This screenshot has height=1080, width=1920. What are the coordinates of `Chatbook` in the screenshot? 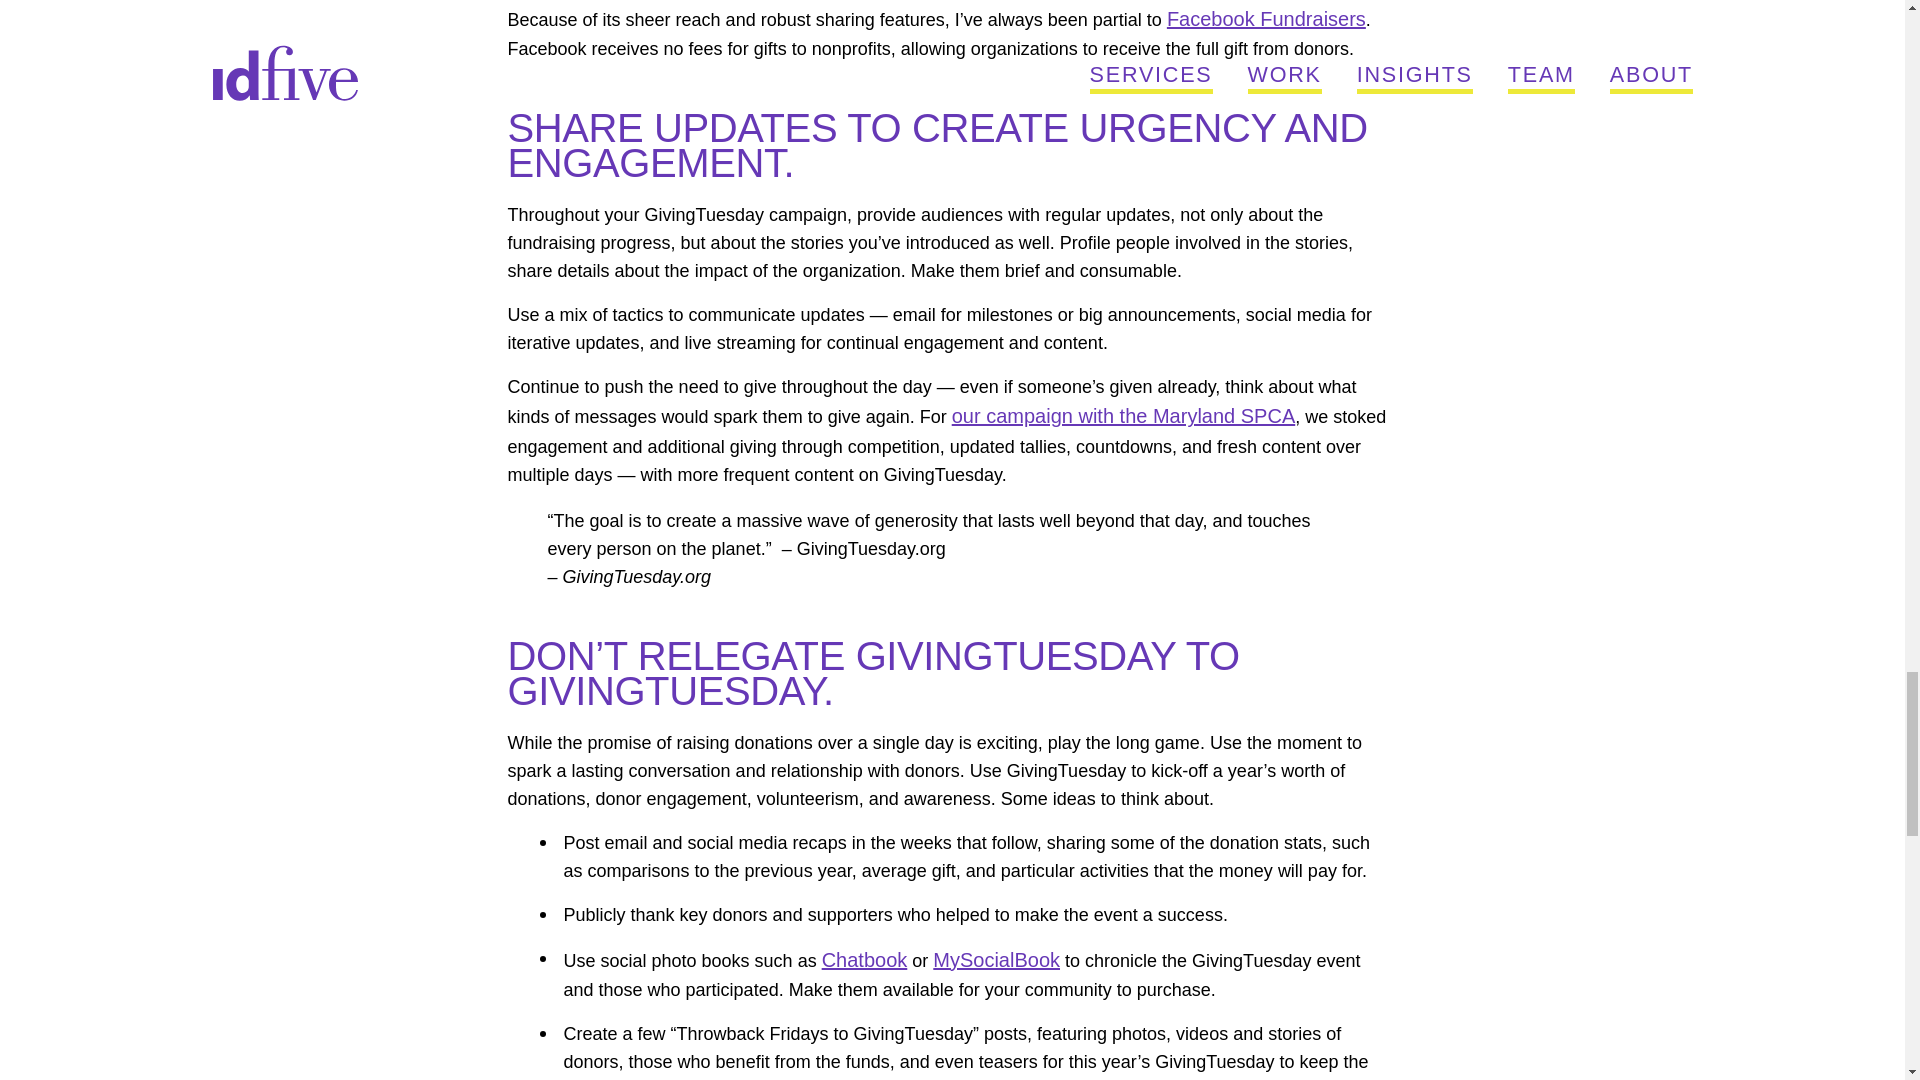 It's located at (864, 960).